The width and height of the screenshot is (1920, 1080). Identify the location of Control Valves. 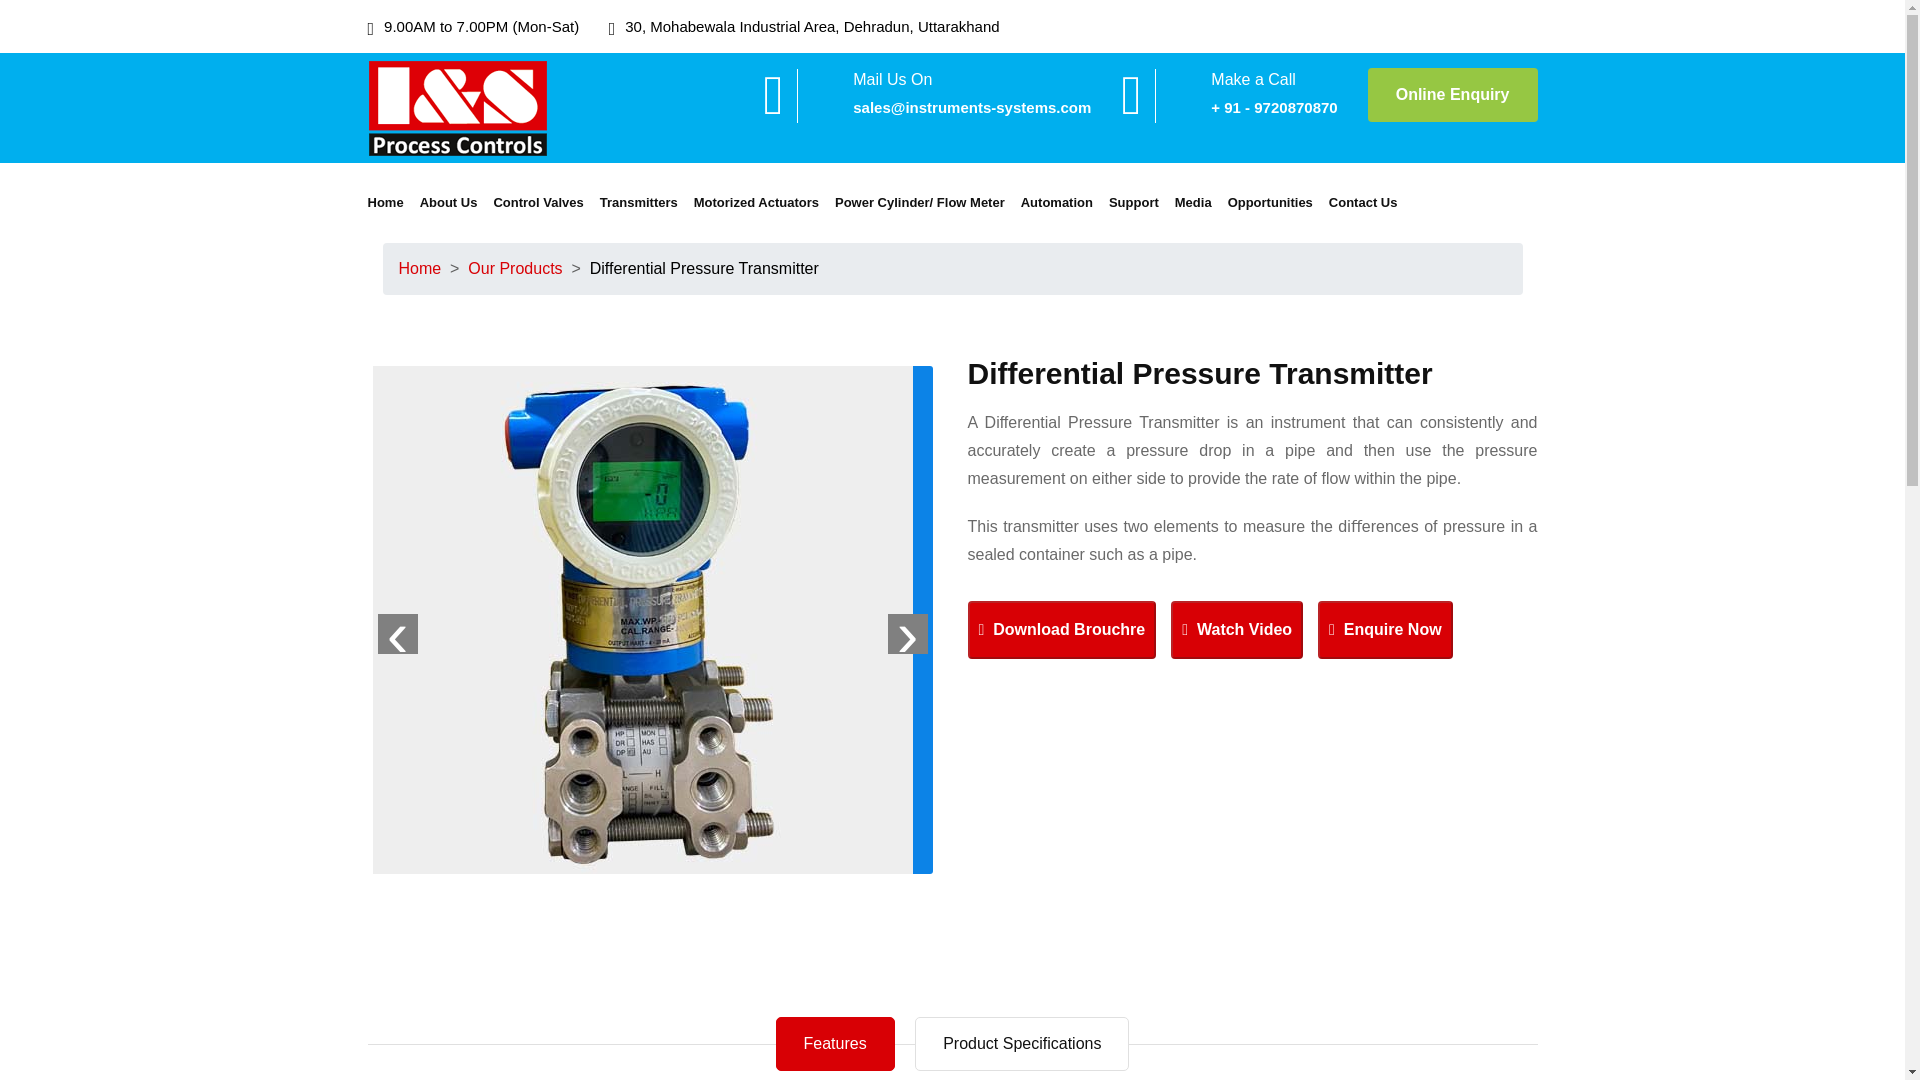
(540, 202).